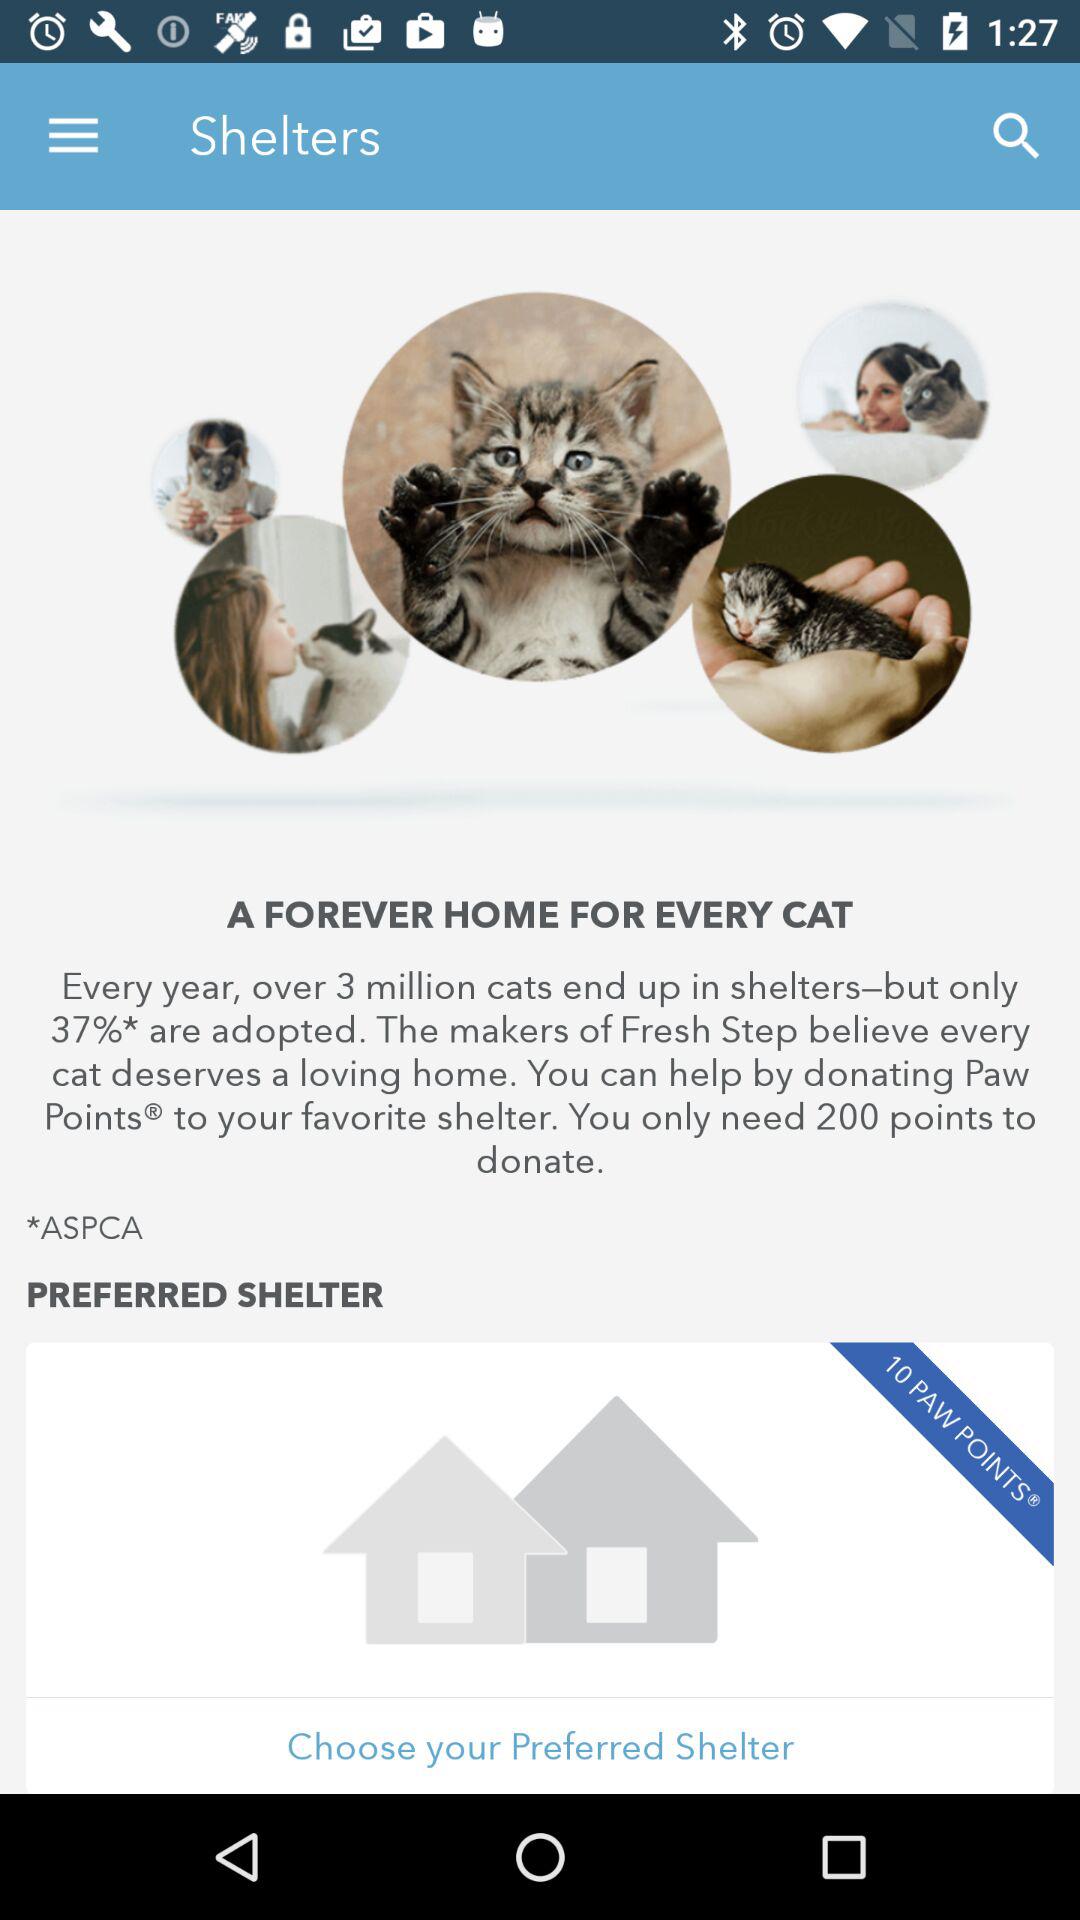  Describe the element at coordinates (1016, 136) in the screenshot. I see `tap icon to the right of the shelters icon` at that location.